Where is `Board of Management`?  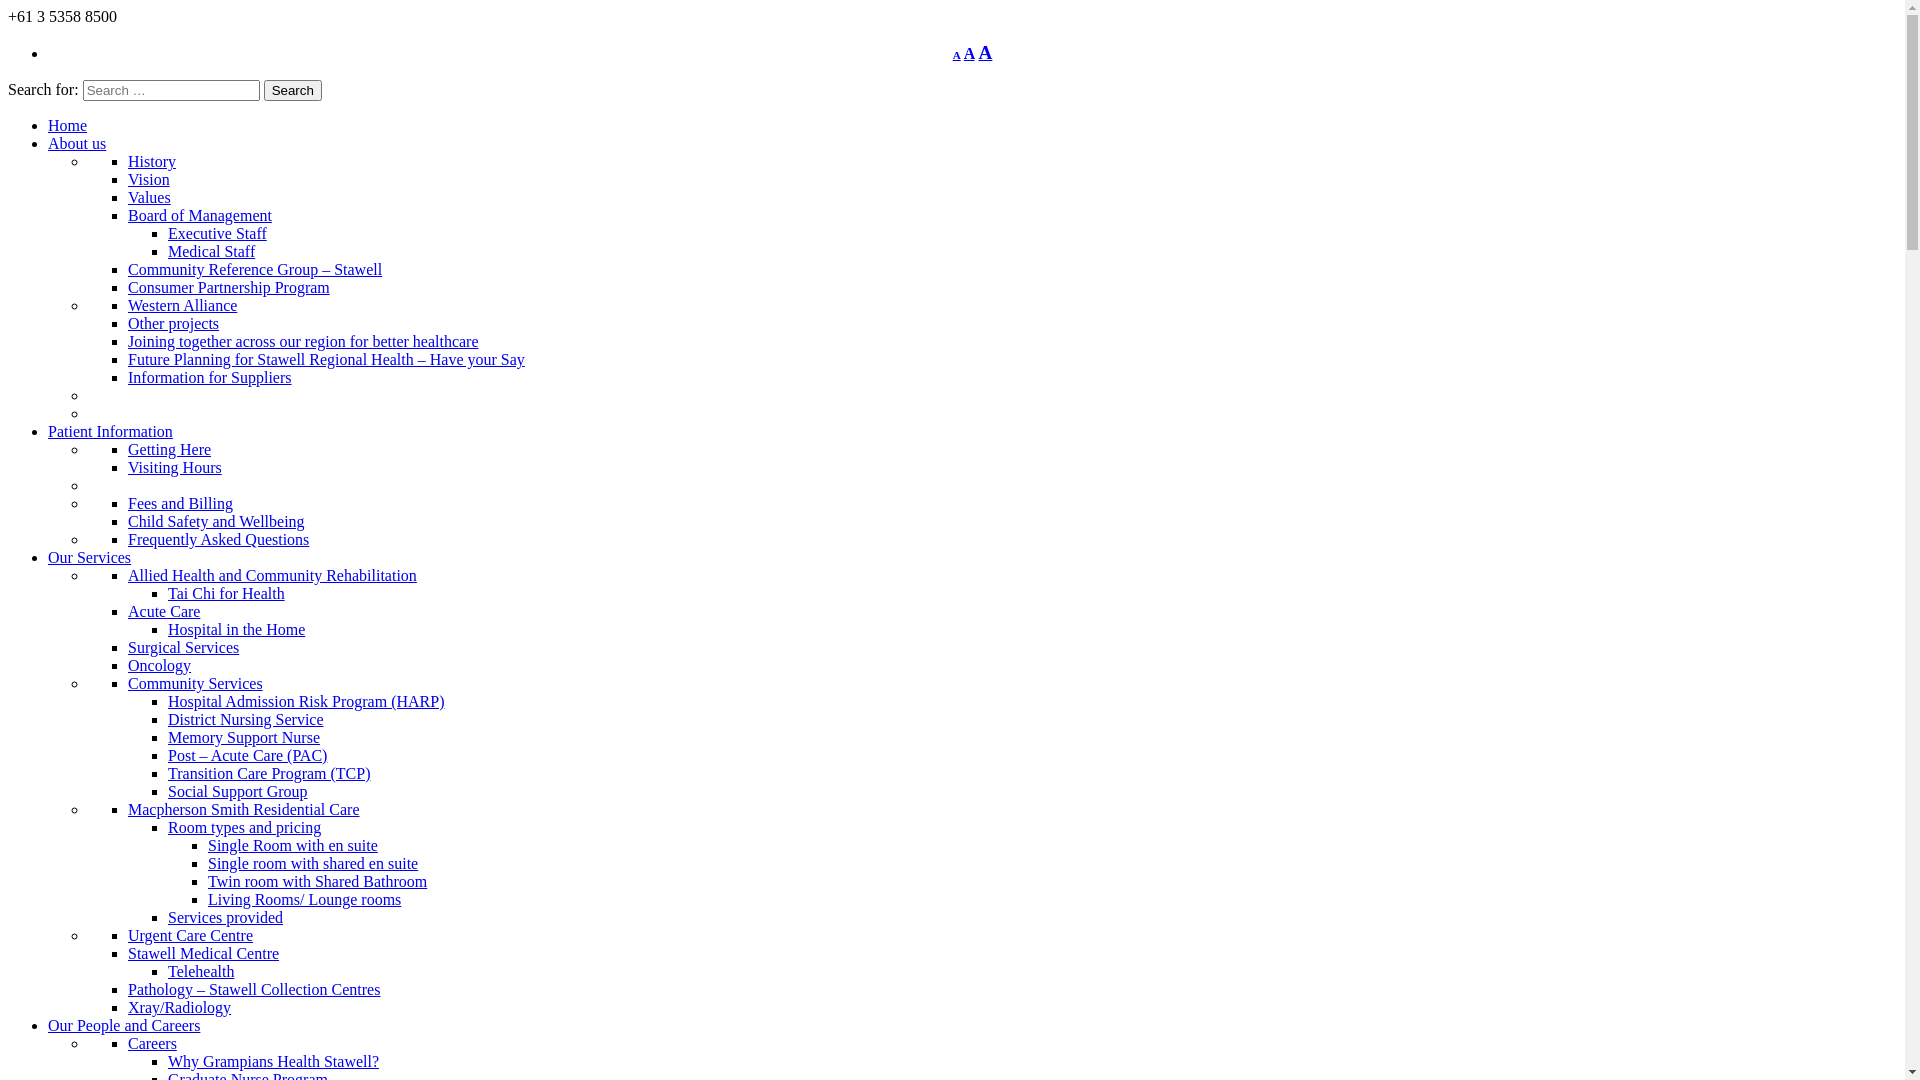
Board of Management is located at coordinates (200, 216).